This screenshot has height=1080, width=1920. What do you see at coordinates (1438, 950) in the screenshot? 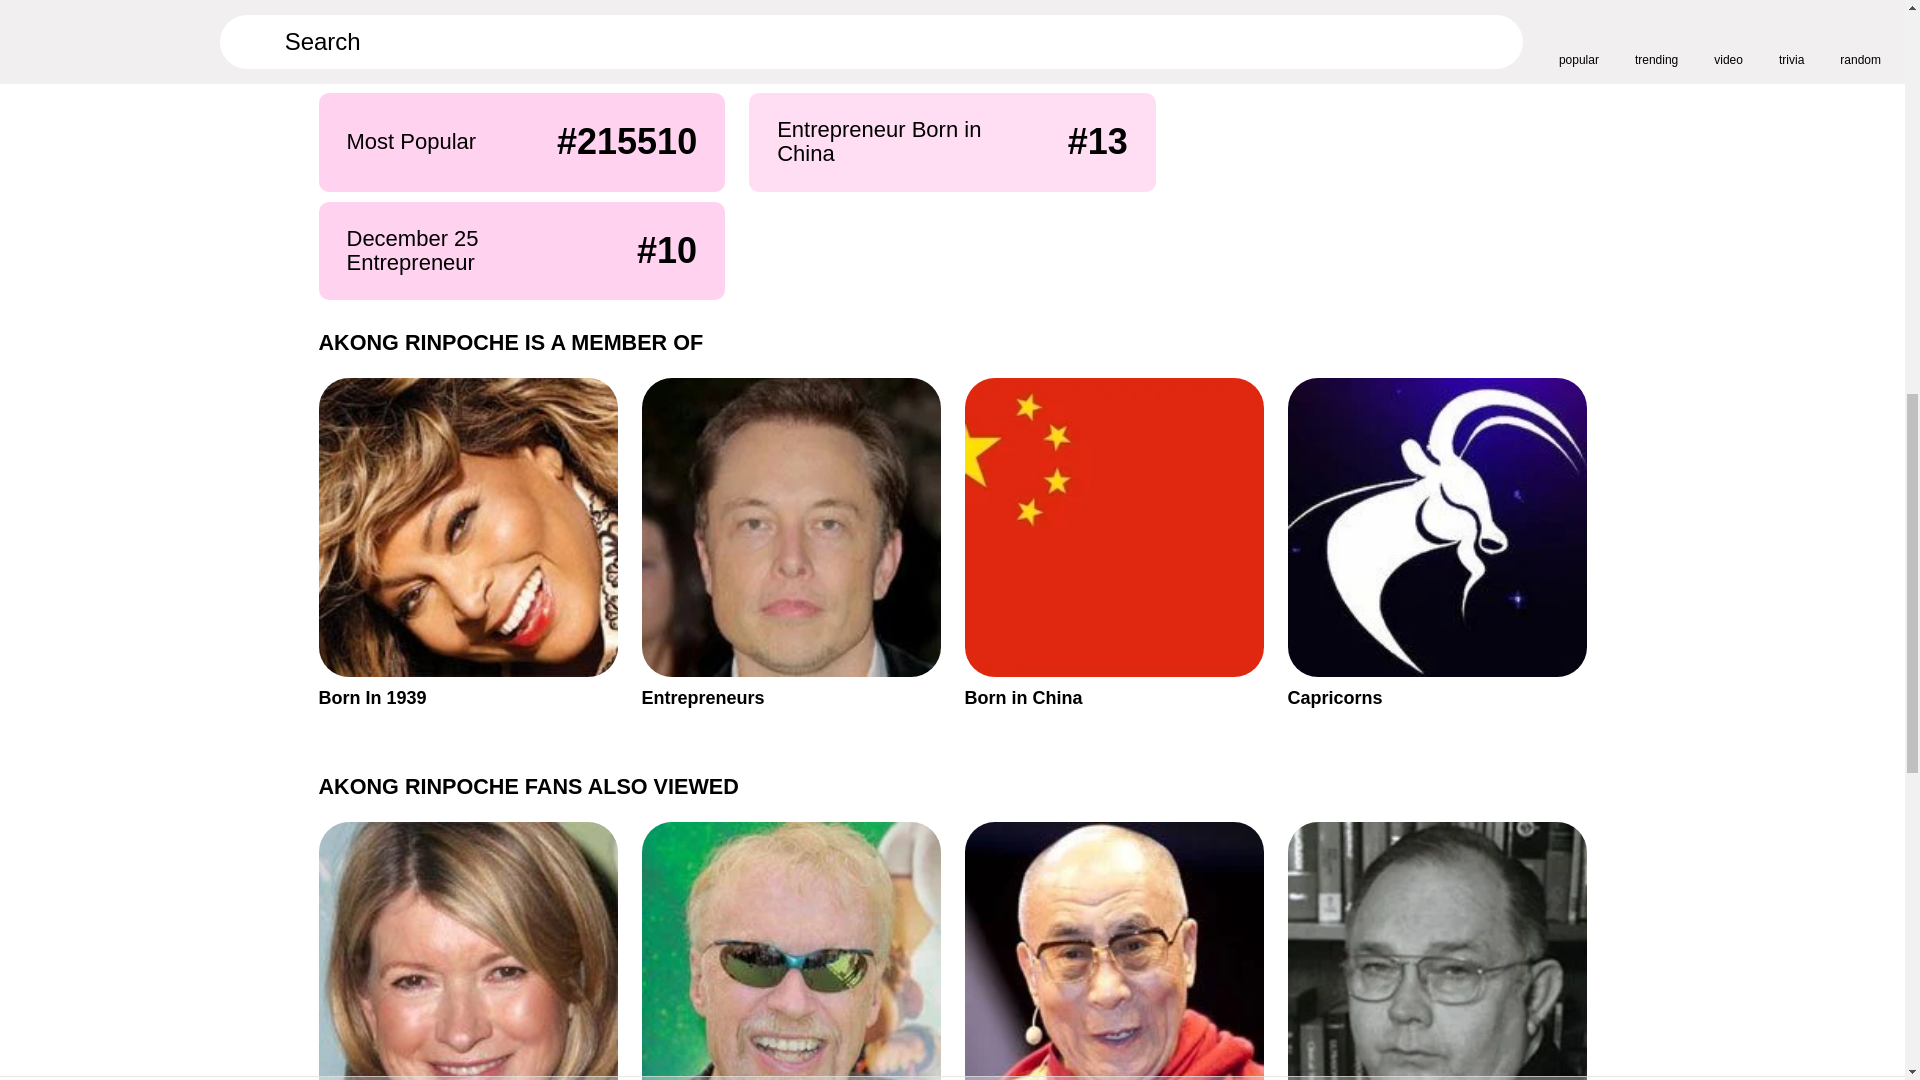
I see `Born in China` at bounding box center [1438, 950].